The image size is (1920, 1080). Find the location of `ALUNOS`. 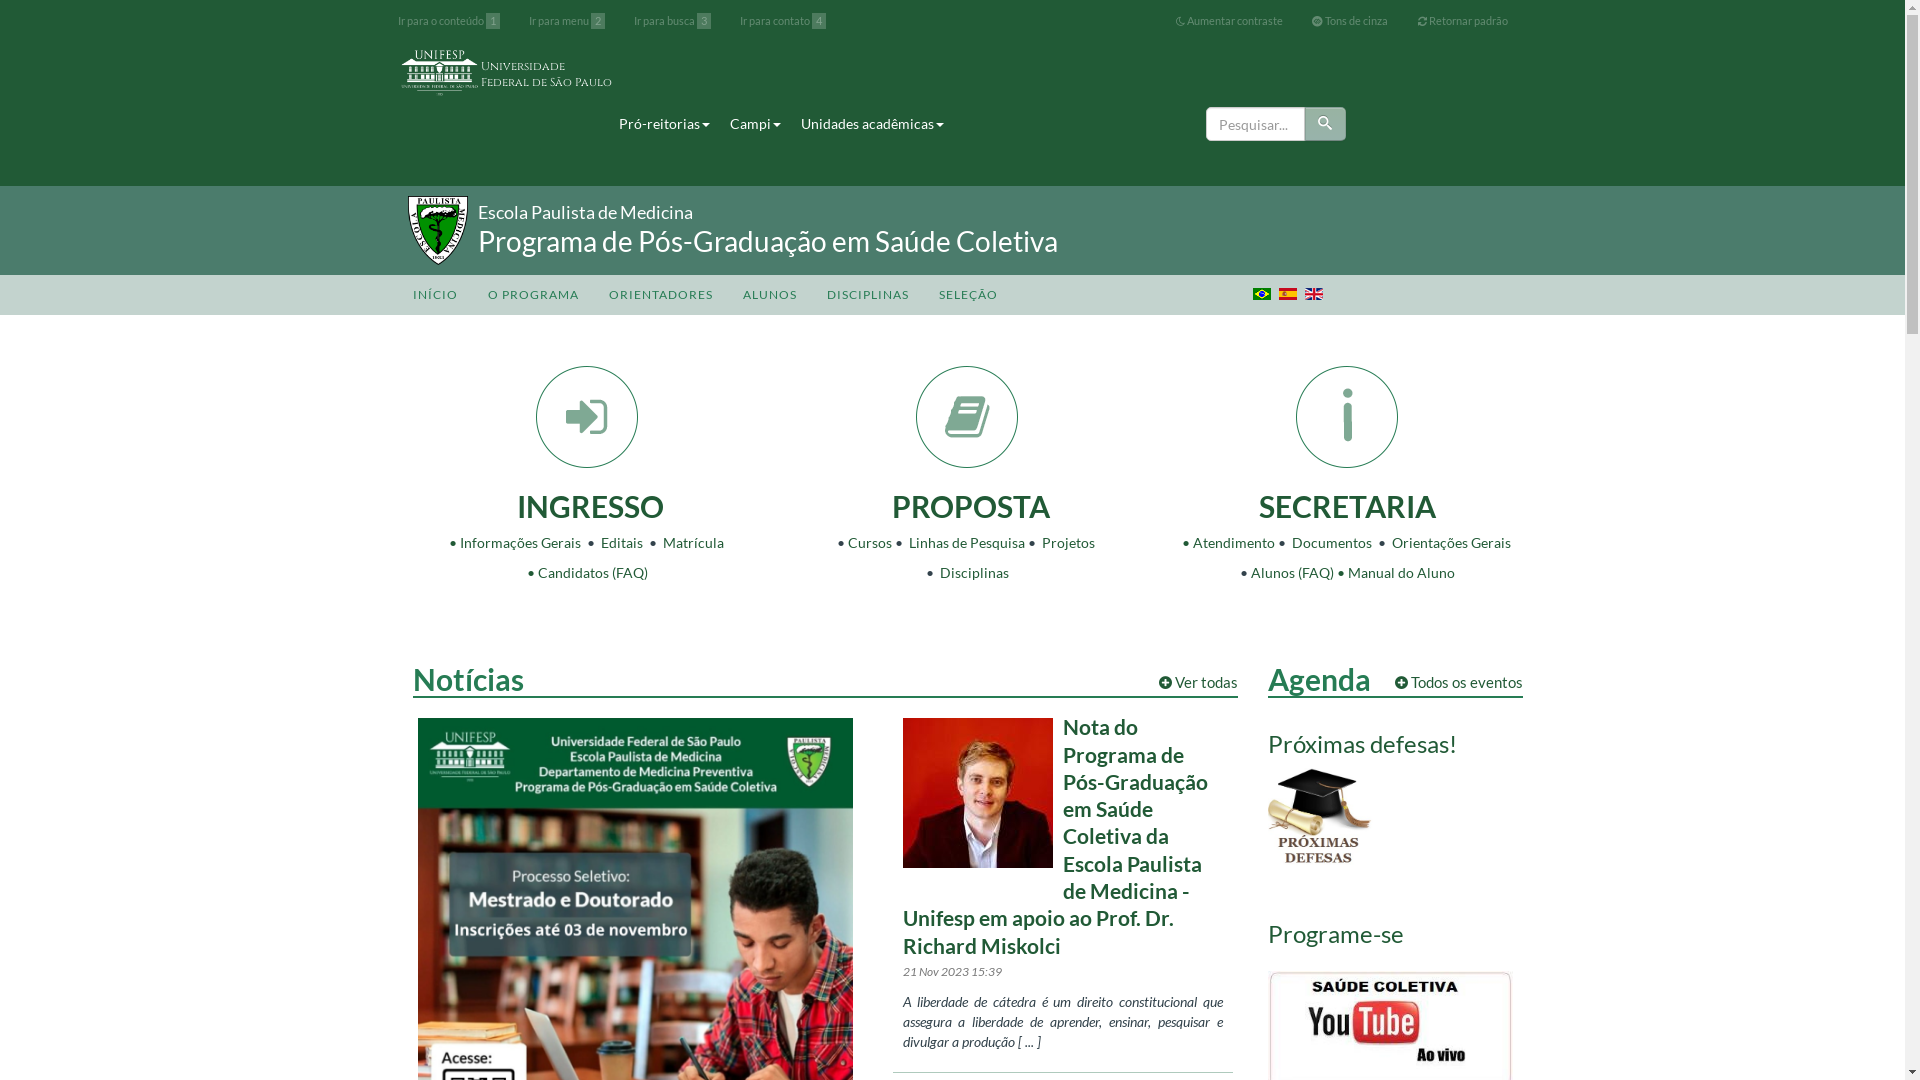

ALUNOS is located at coordinates (770, 295).